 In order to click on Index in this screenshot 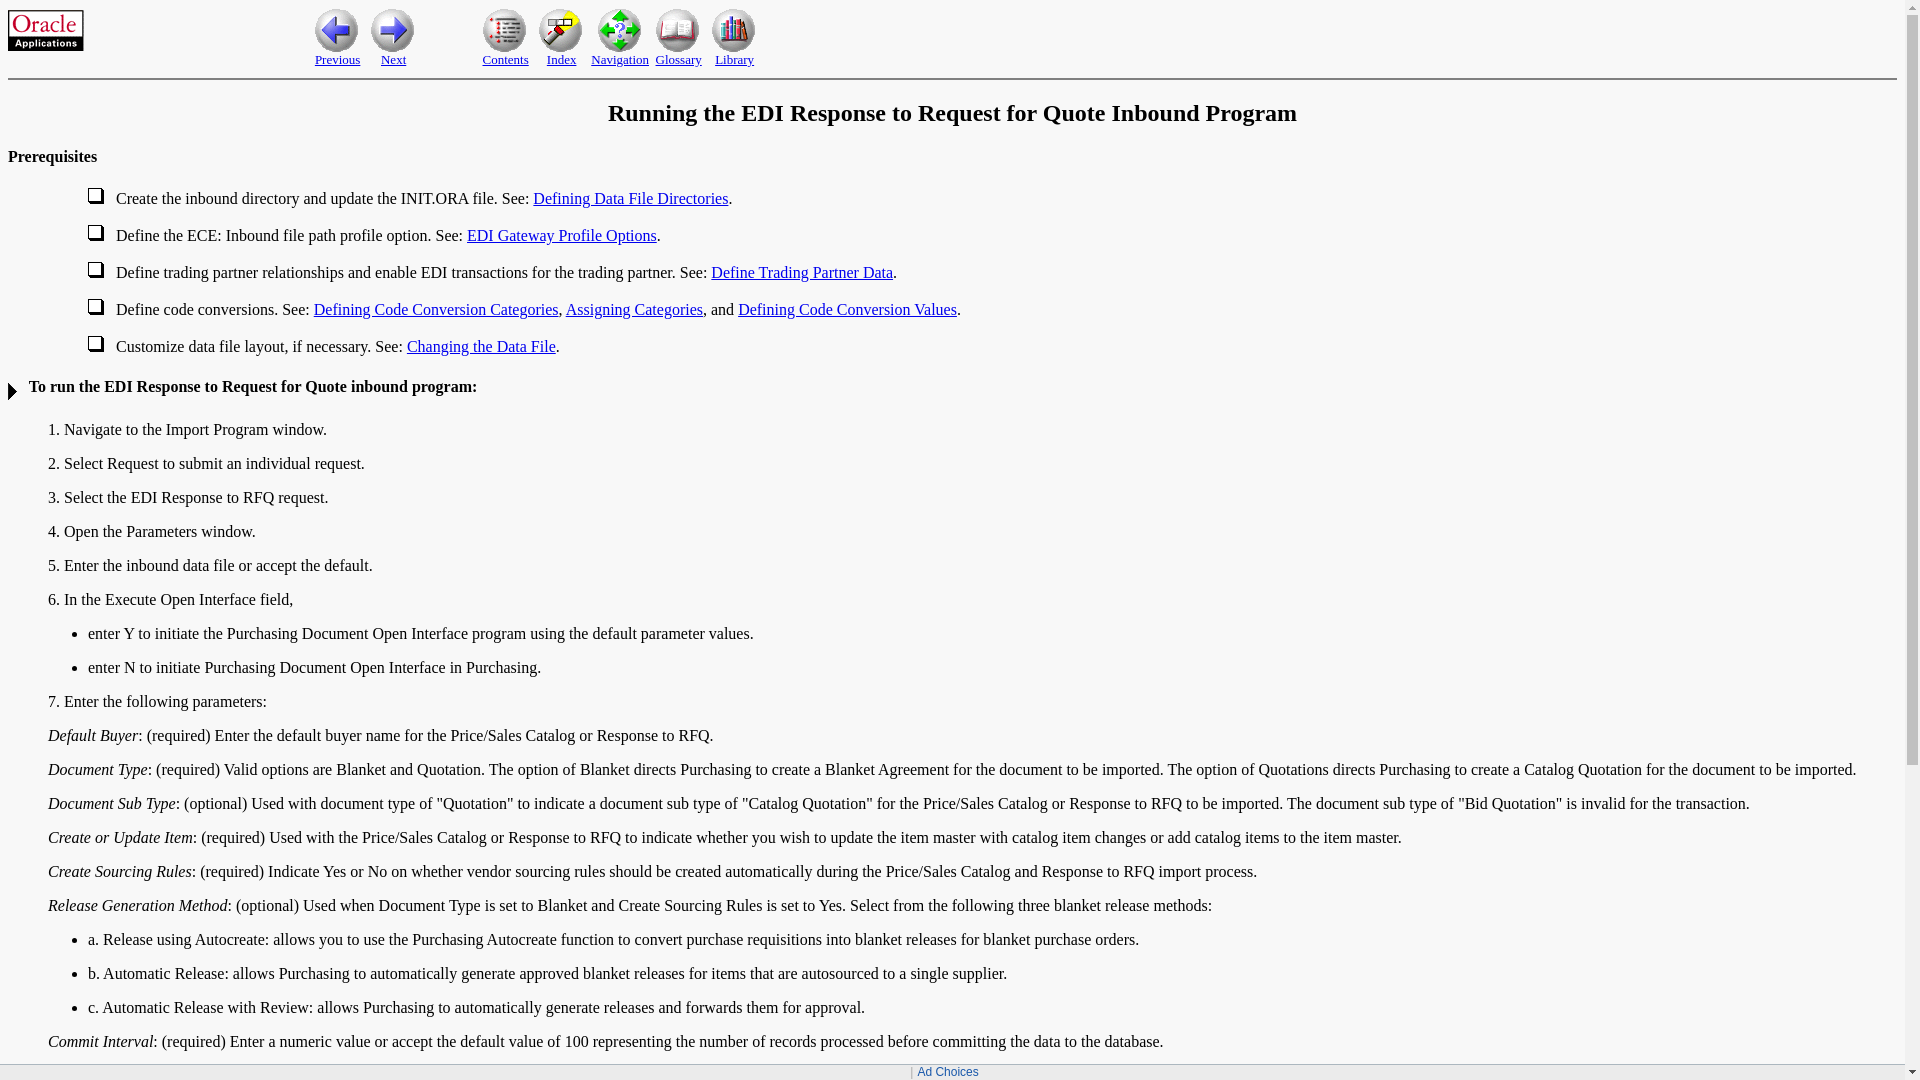, I will do `click(562, 58)`.